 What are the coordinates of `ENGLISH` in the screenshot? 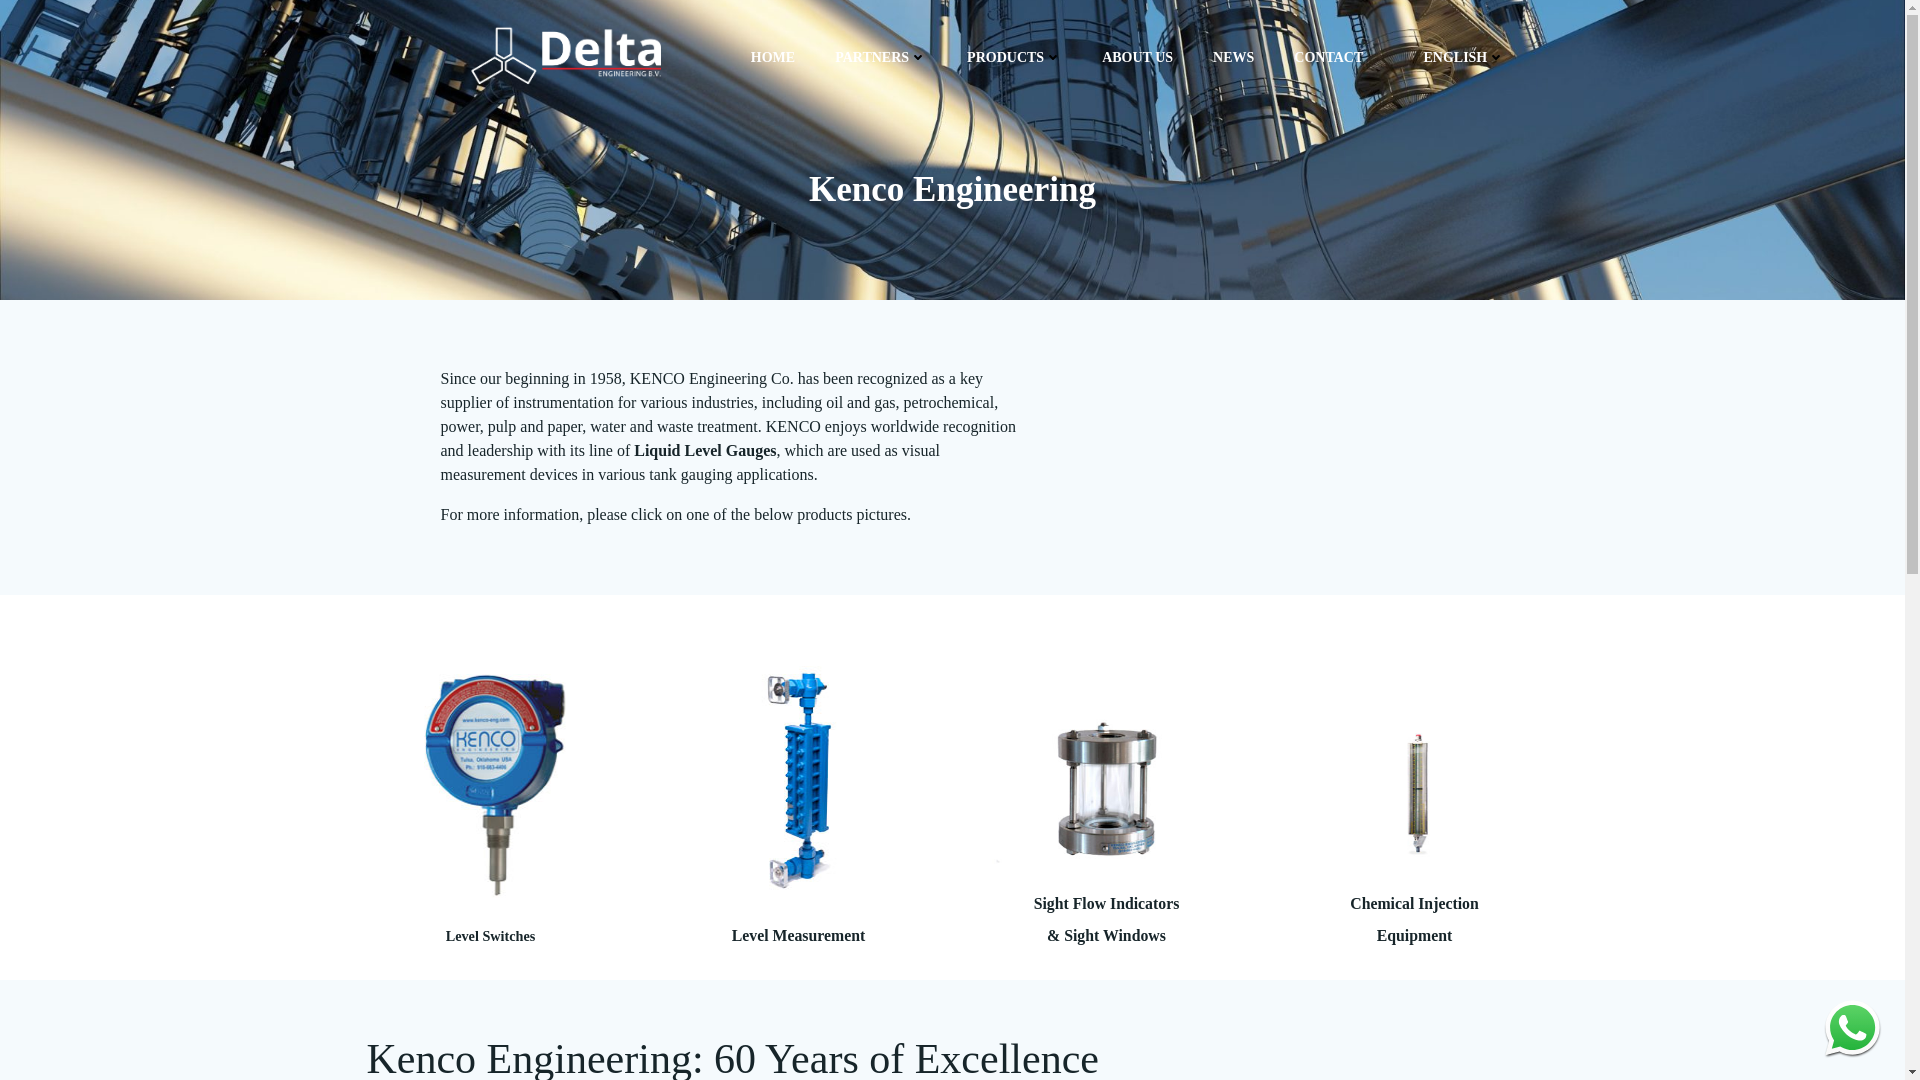 It's located at (1454, 58).